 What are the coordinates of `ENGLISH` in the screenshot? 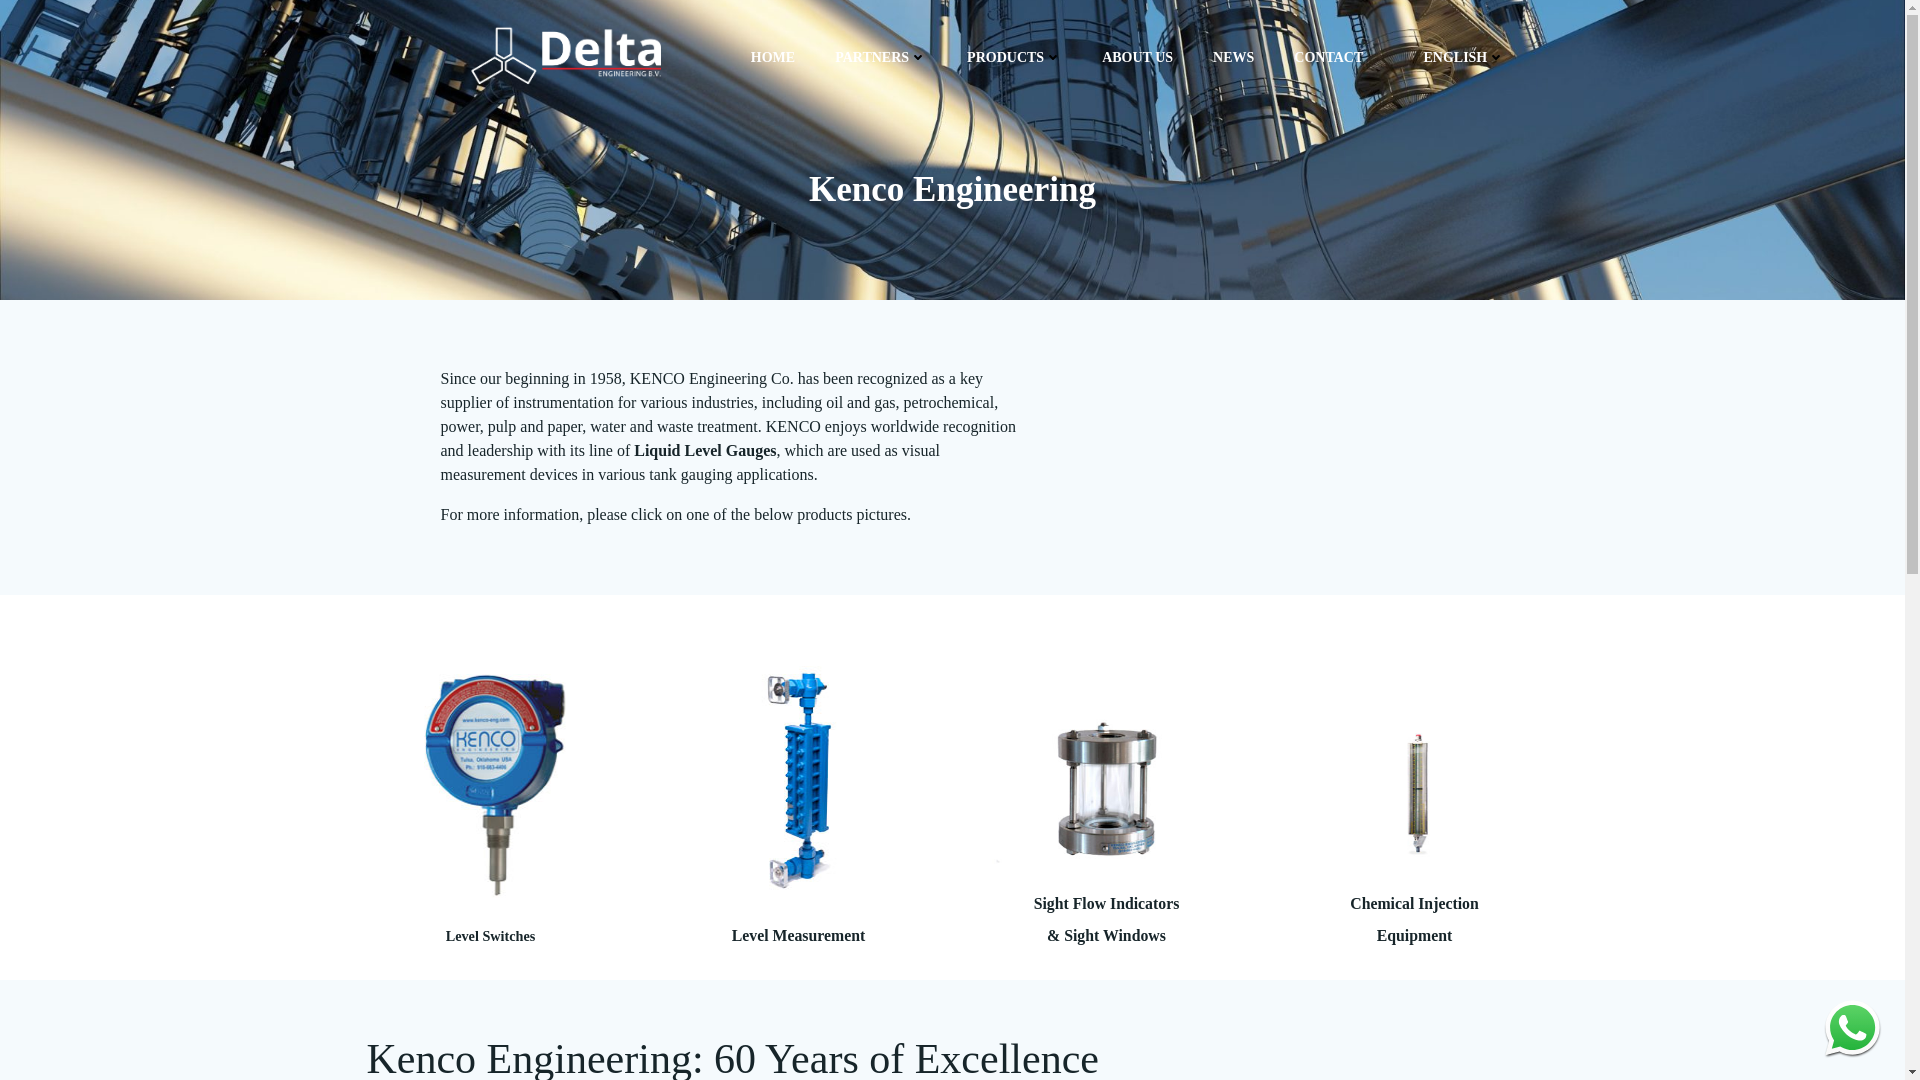 It's located at (1454, 58).